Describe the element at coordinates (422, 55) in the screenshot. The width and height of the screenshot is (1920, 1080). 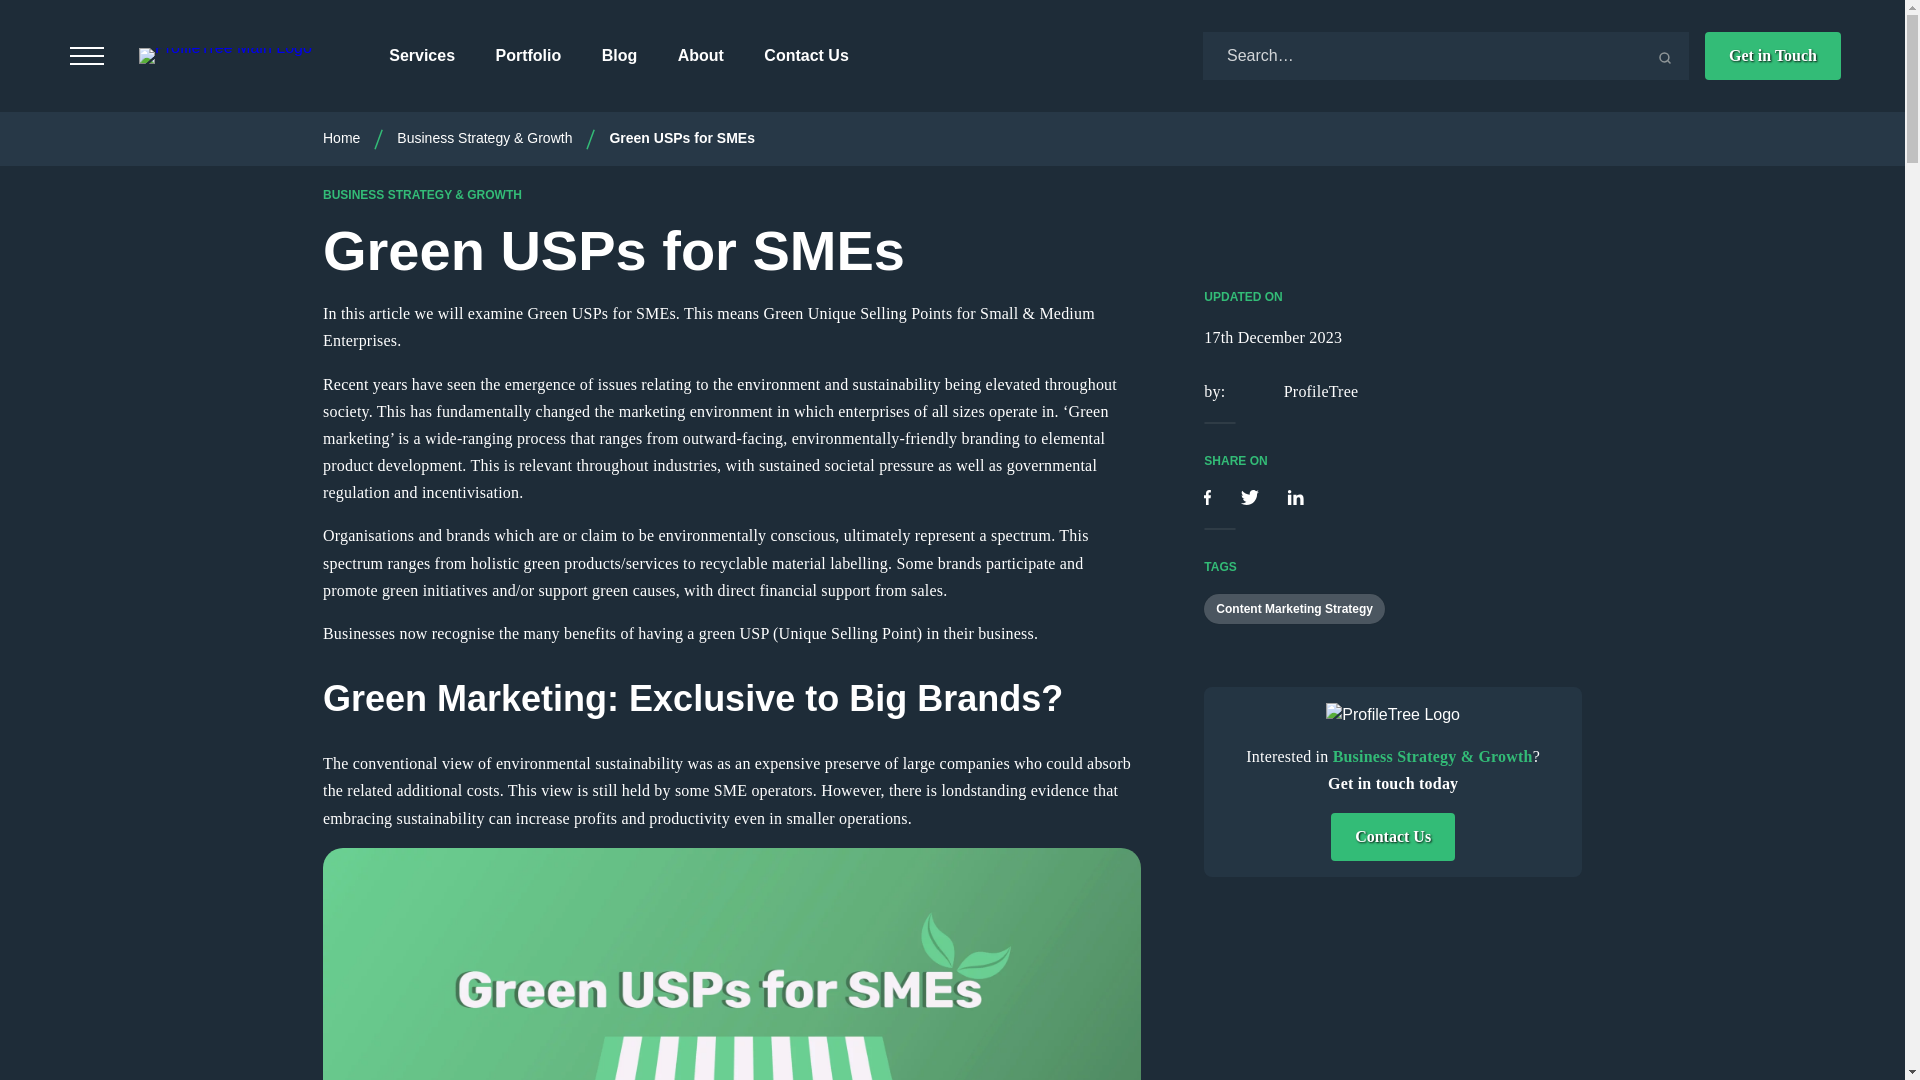
I see `Services` at that location.